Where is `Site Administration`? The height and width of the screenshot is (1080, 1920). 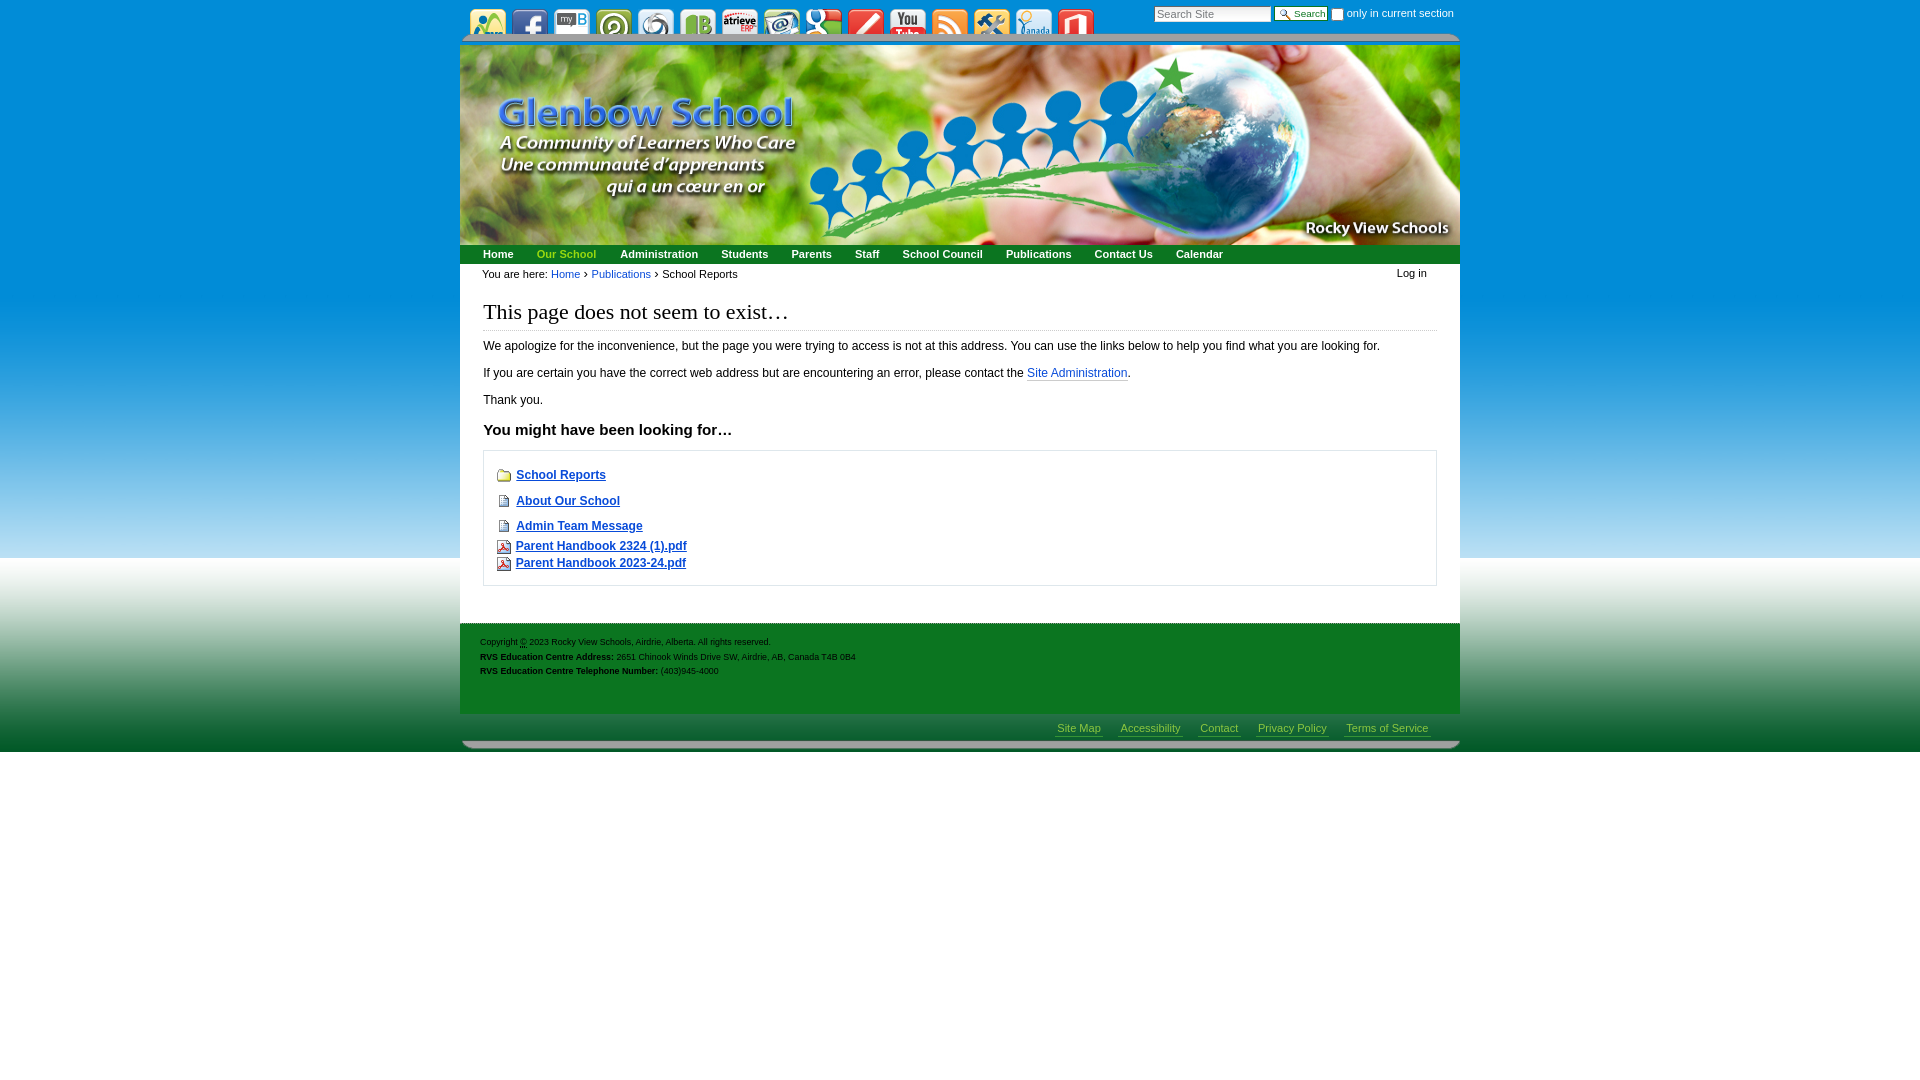 Site Administration is located at coordinates (1077, 374).